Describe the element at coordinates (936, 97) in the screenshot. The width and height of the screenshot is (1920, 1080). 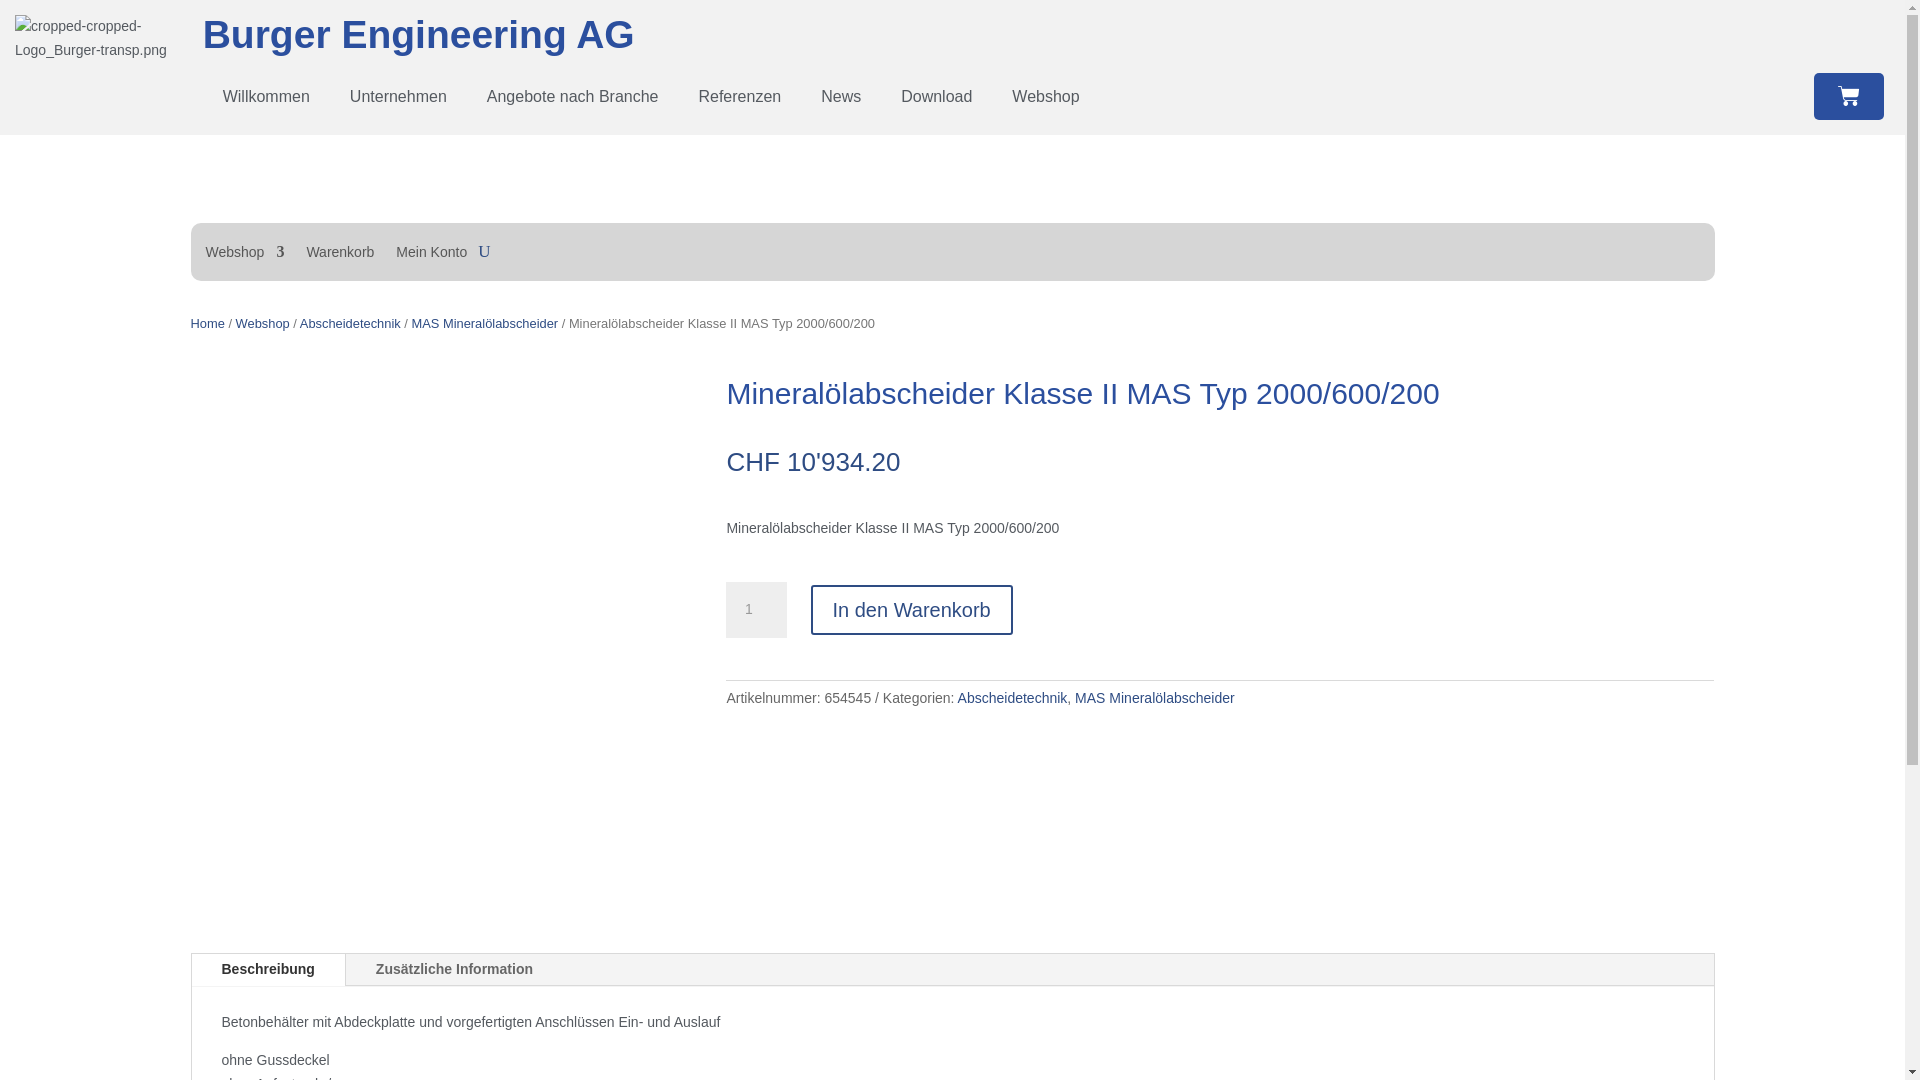
I see `Download` at that location.